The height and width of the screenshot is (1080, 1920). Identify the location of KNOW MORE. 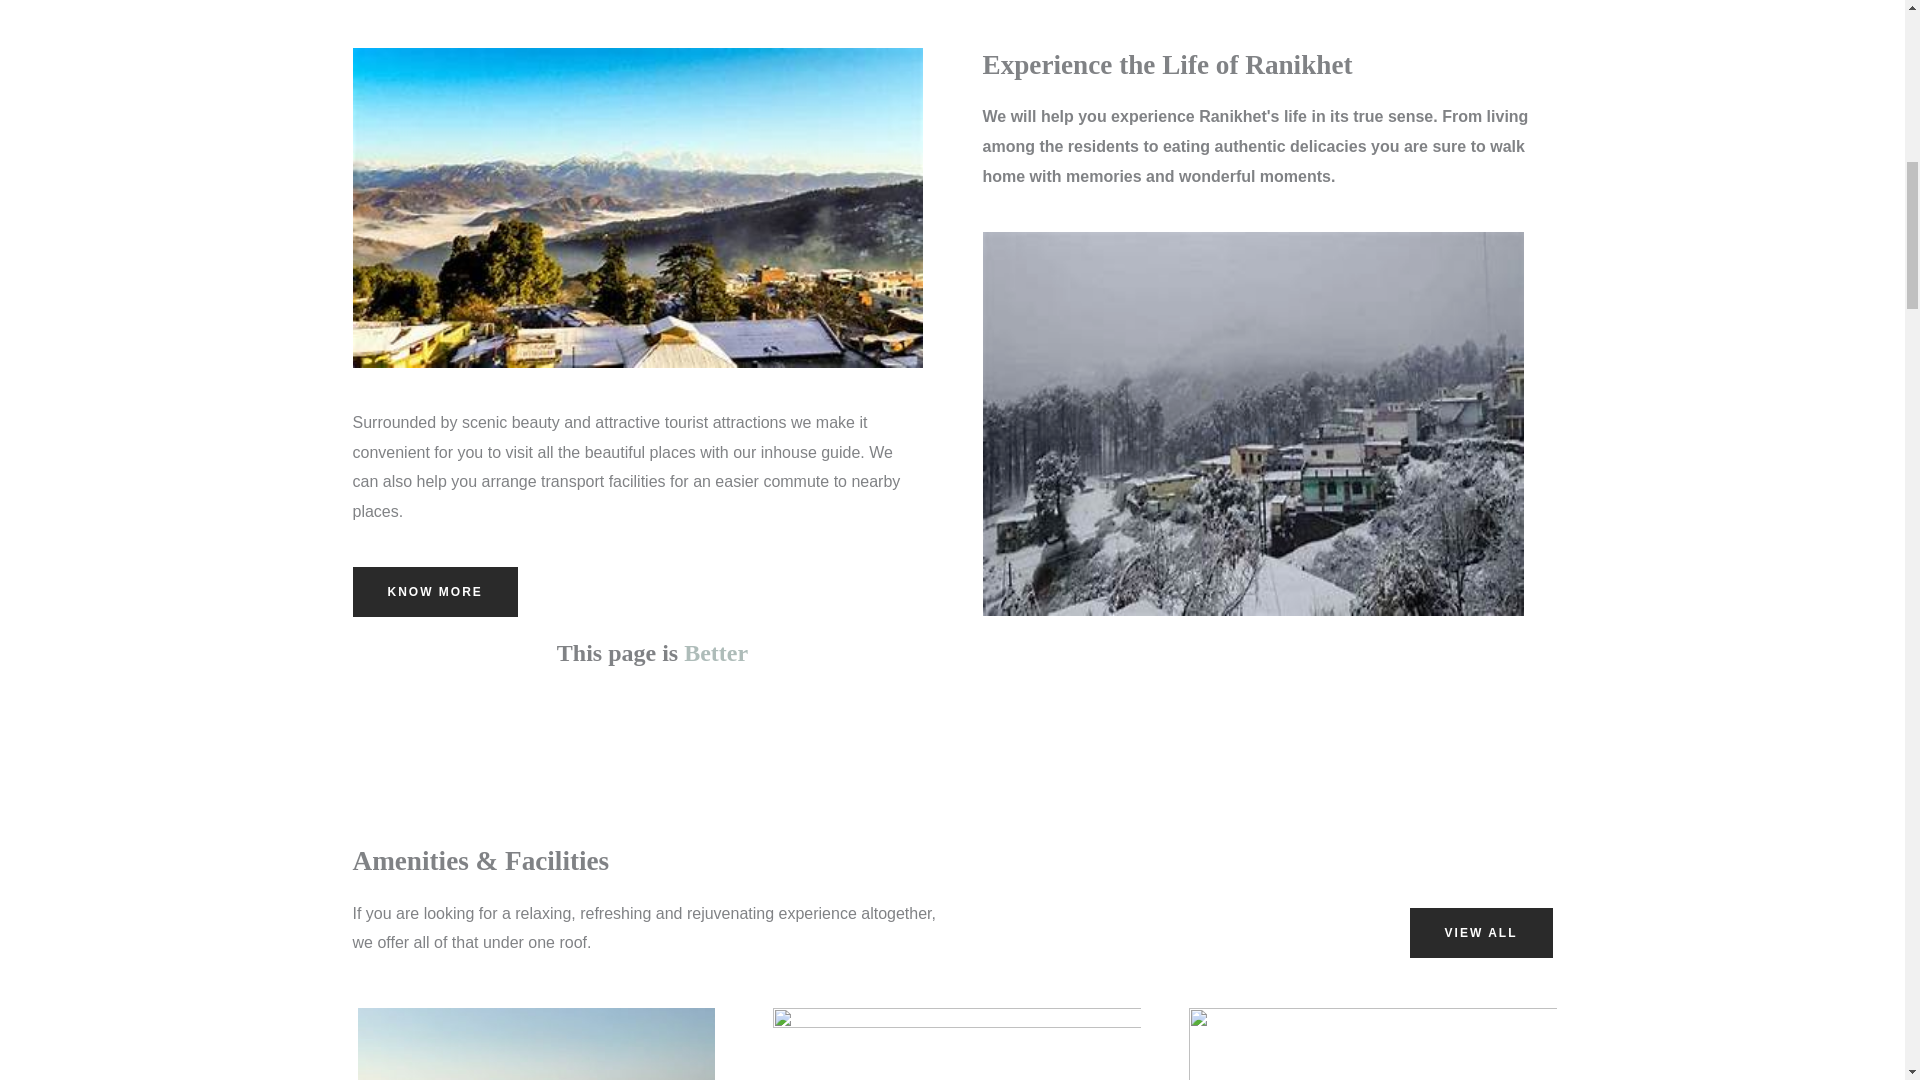
(434, 592).